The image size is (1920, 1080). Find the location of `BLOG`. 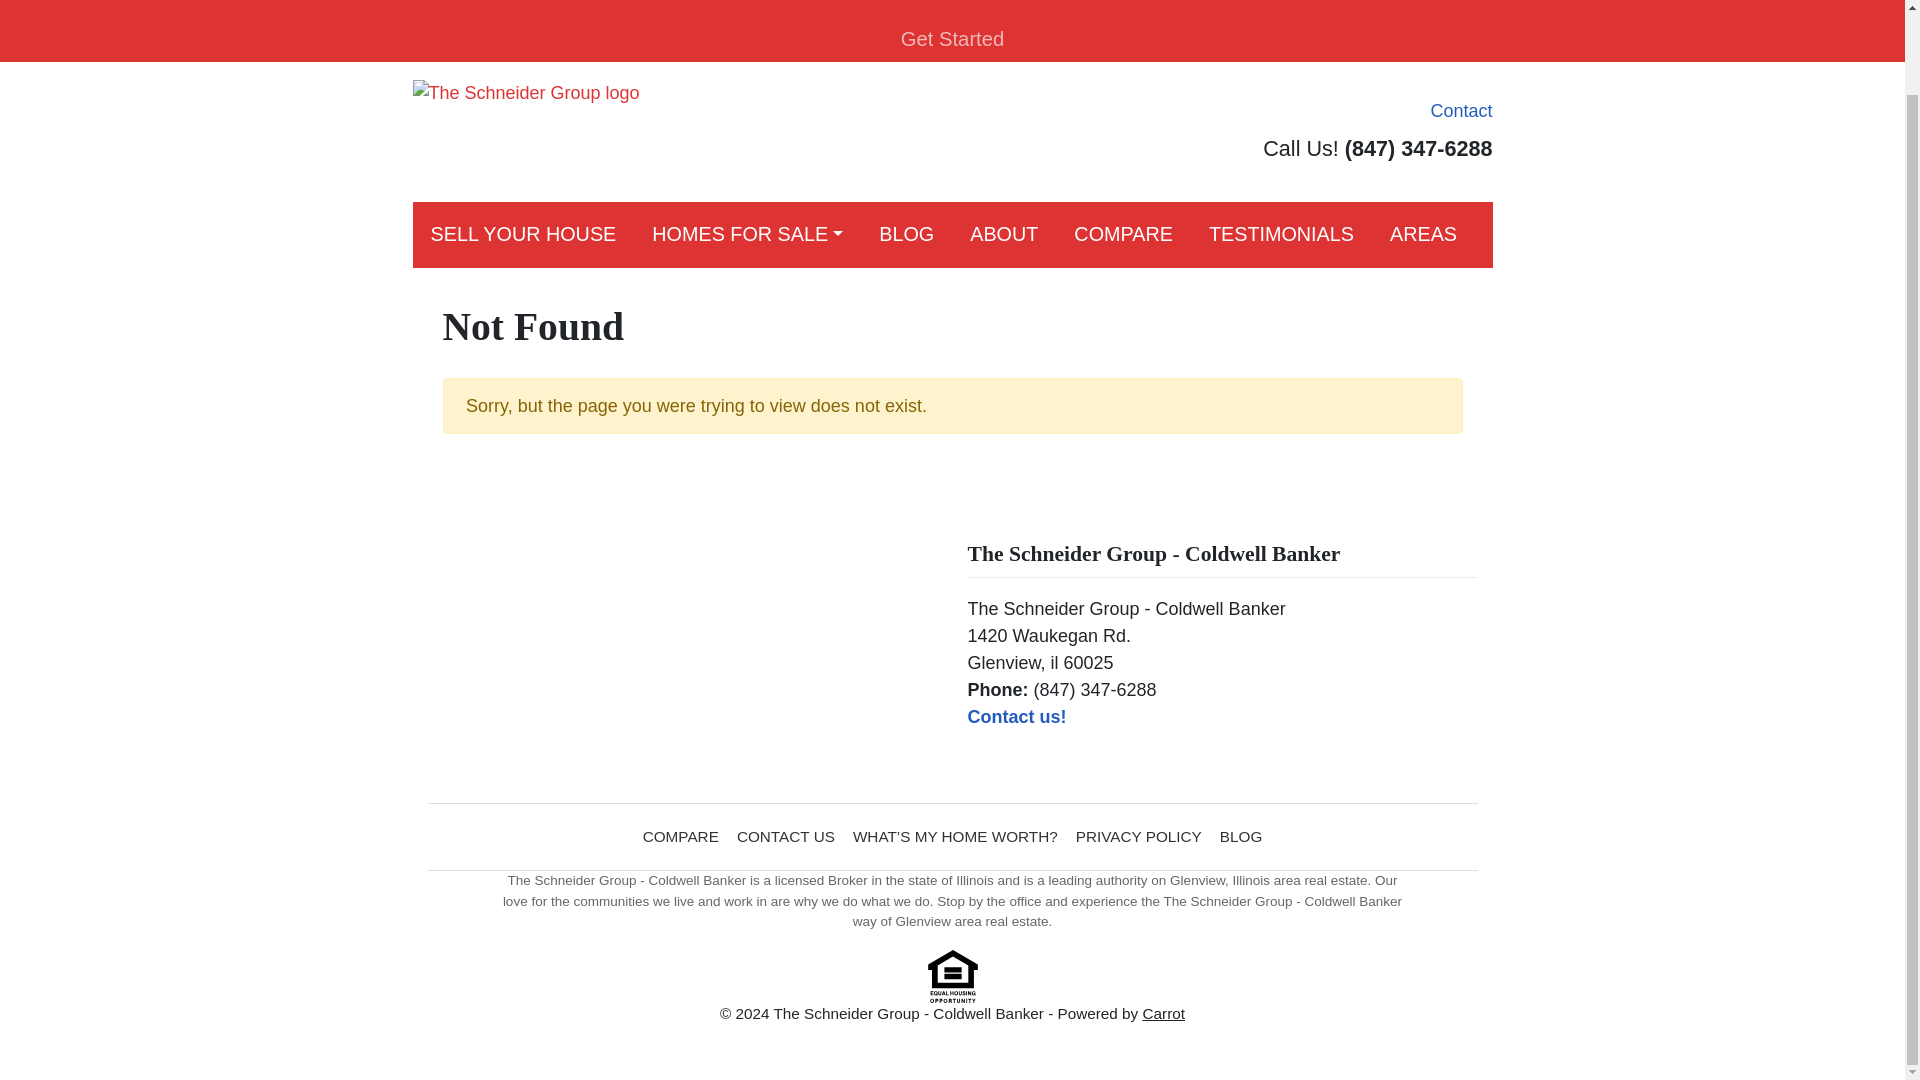

BLOG is located at coordinates (1241, 836).